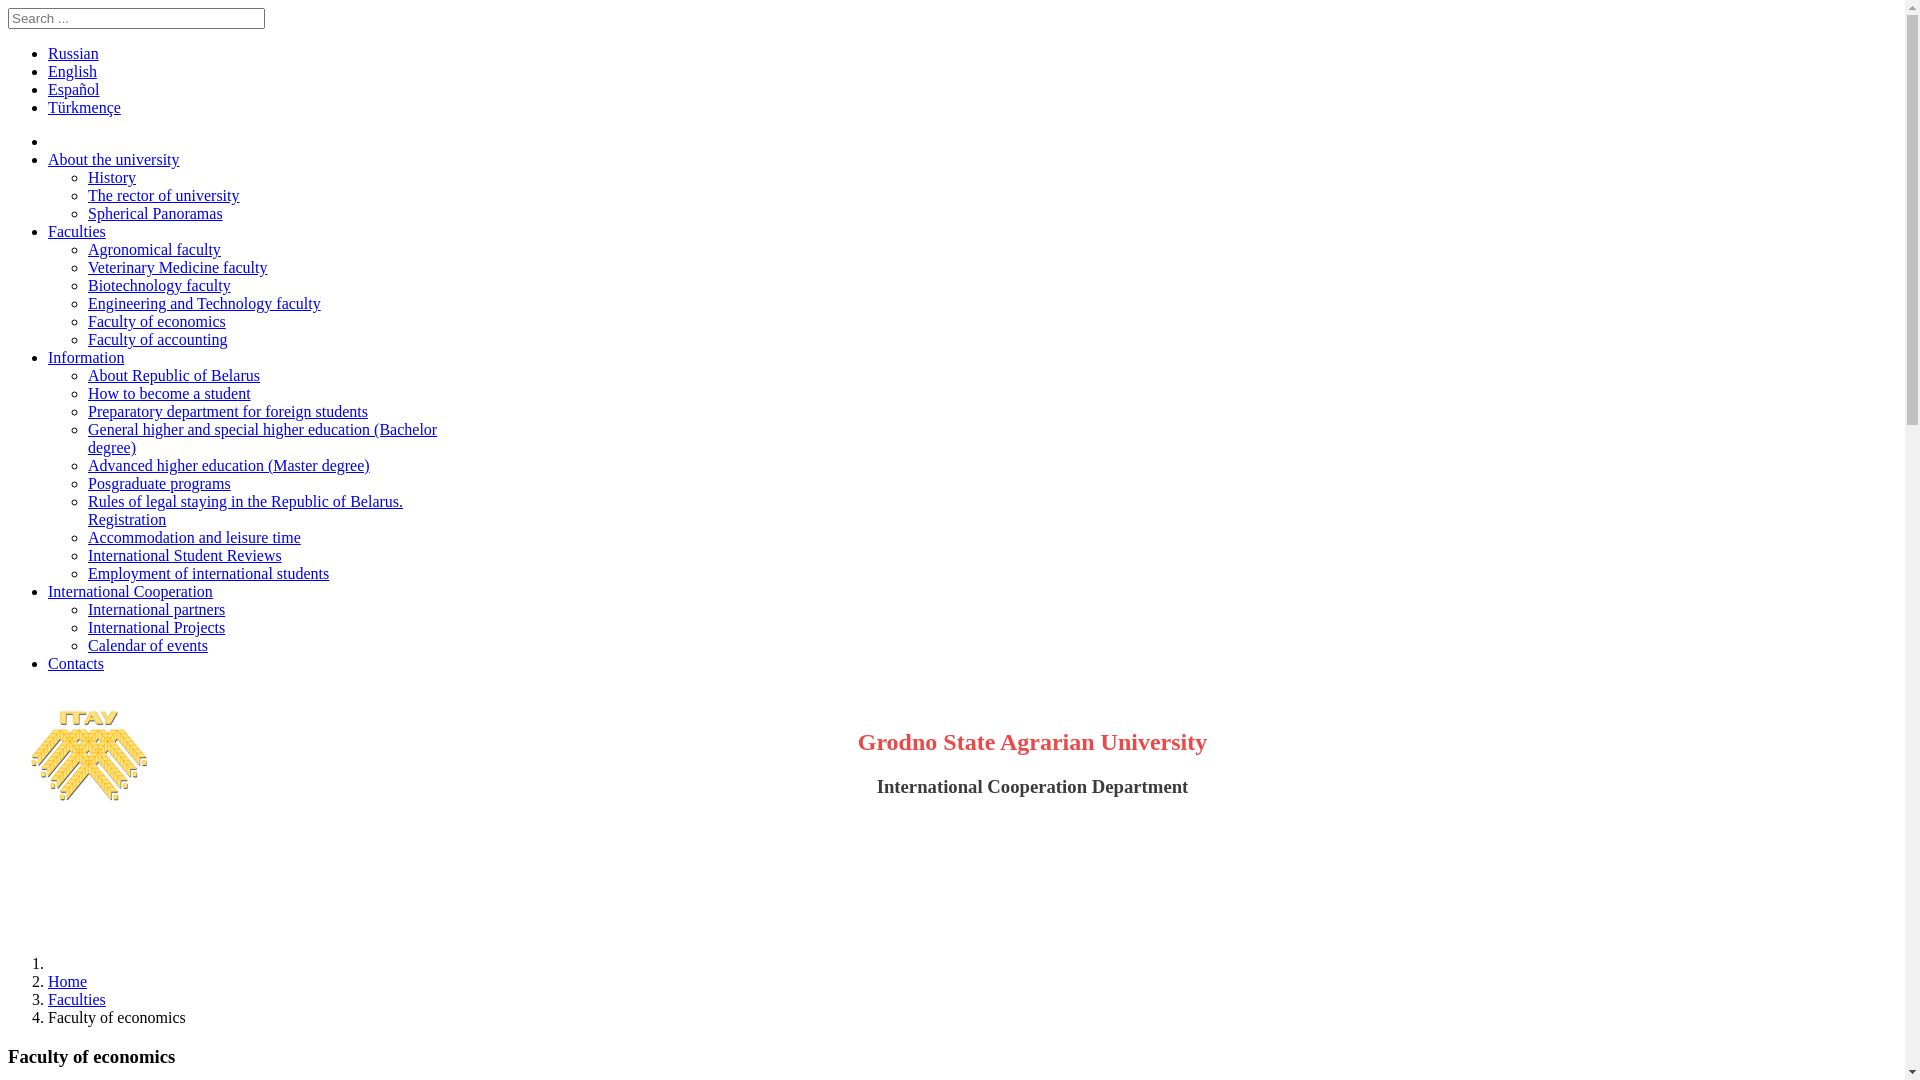 This screenshot has width=1920, height=1080. What do you see at coordinates (178, 268) in the screenshot?
I see `Veterinary Medicine faculty` at bounding box center [178, 268].